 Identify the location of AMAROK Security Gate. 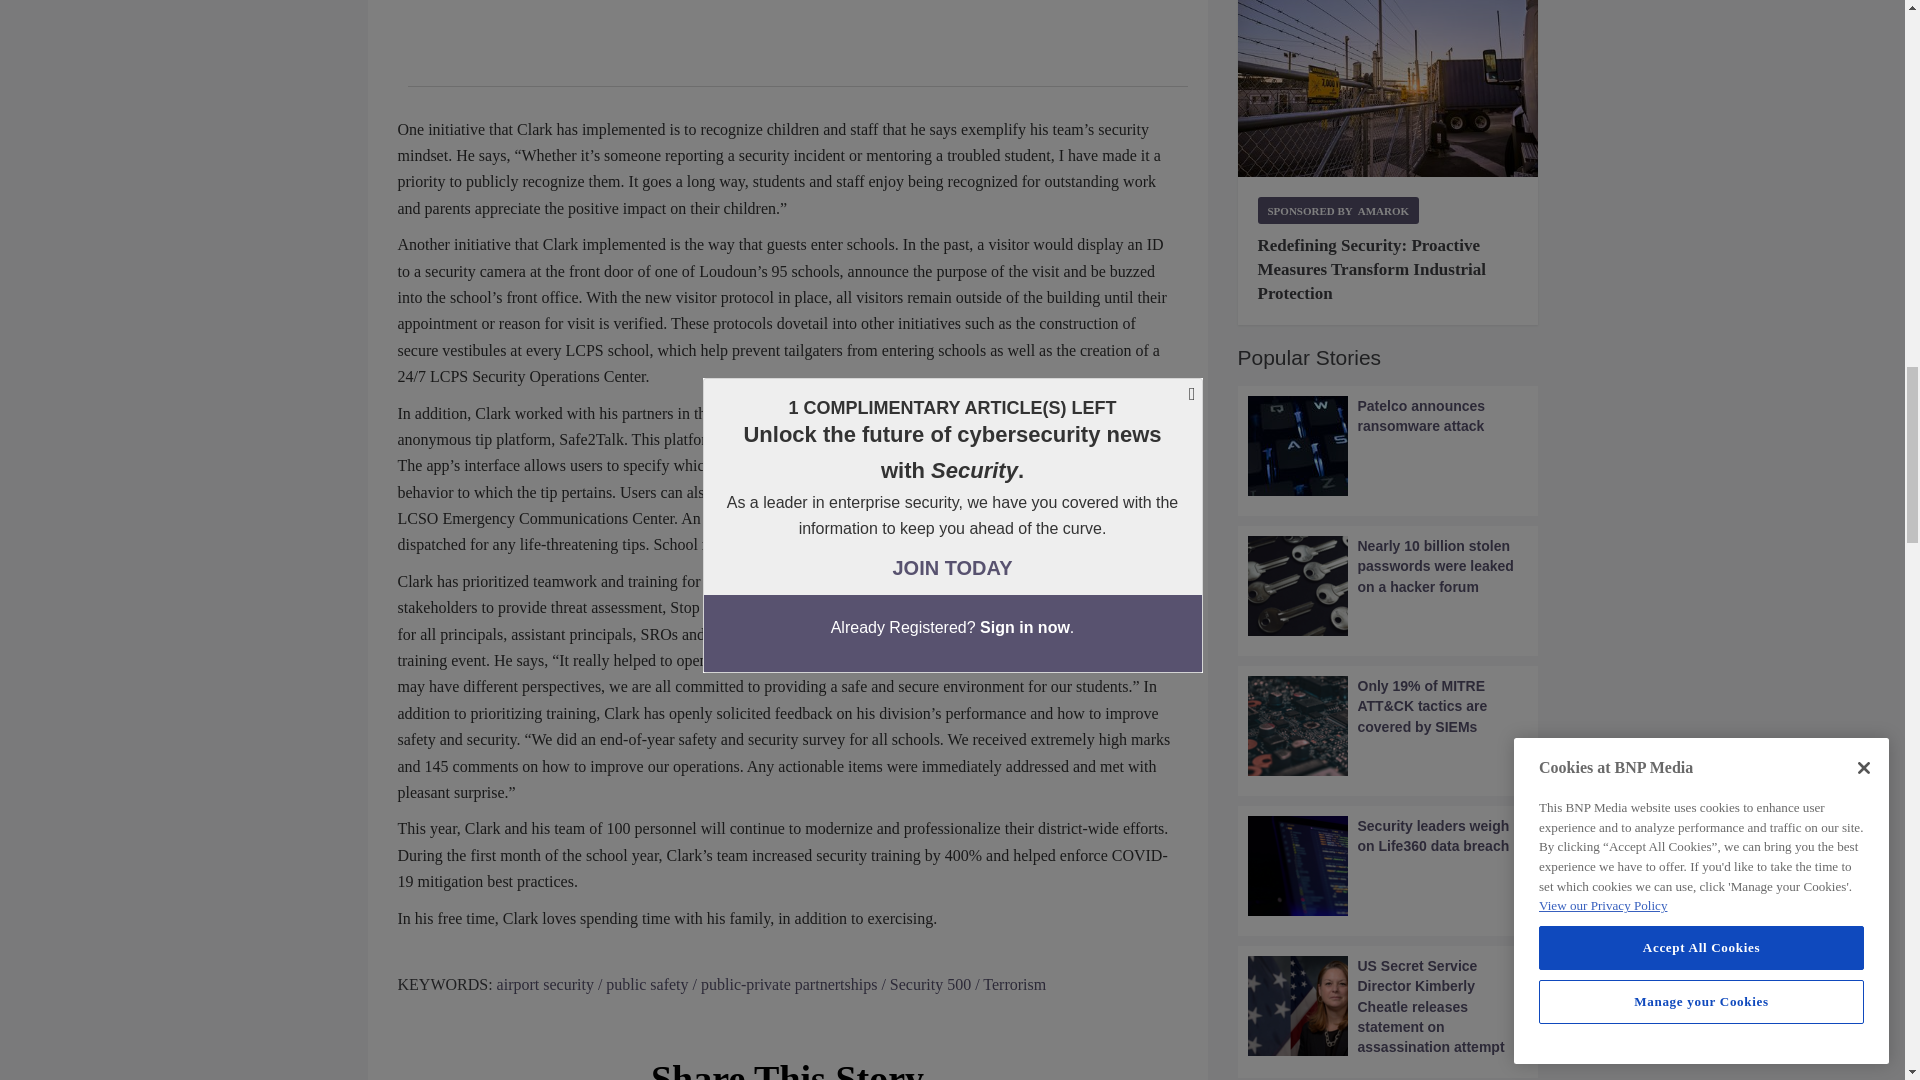
(1388, 88).